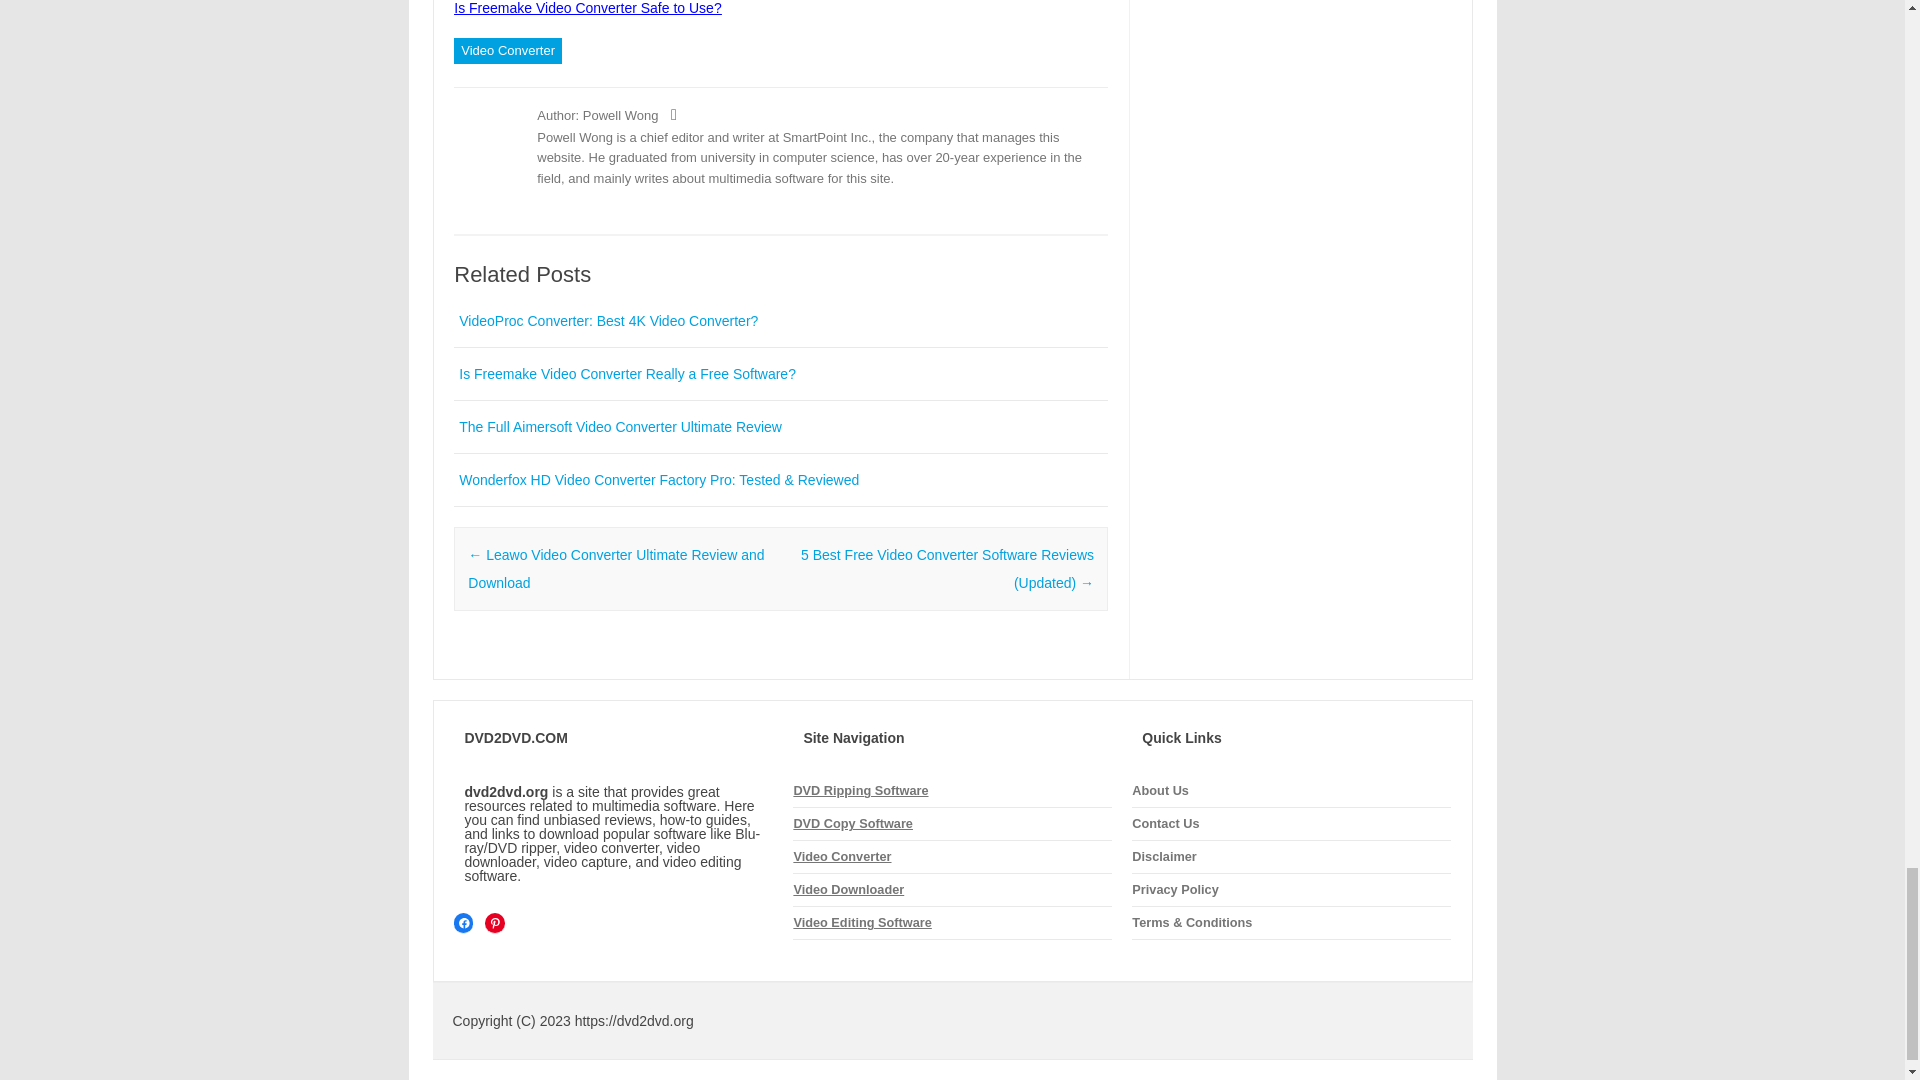 This screenshot has height=1080, width=1920. What do you see at coordinates (627, 374) in the screenshot?
I see `Is Freemake Video Converter Really a Free Software?` at bounding box center [627, 374].